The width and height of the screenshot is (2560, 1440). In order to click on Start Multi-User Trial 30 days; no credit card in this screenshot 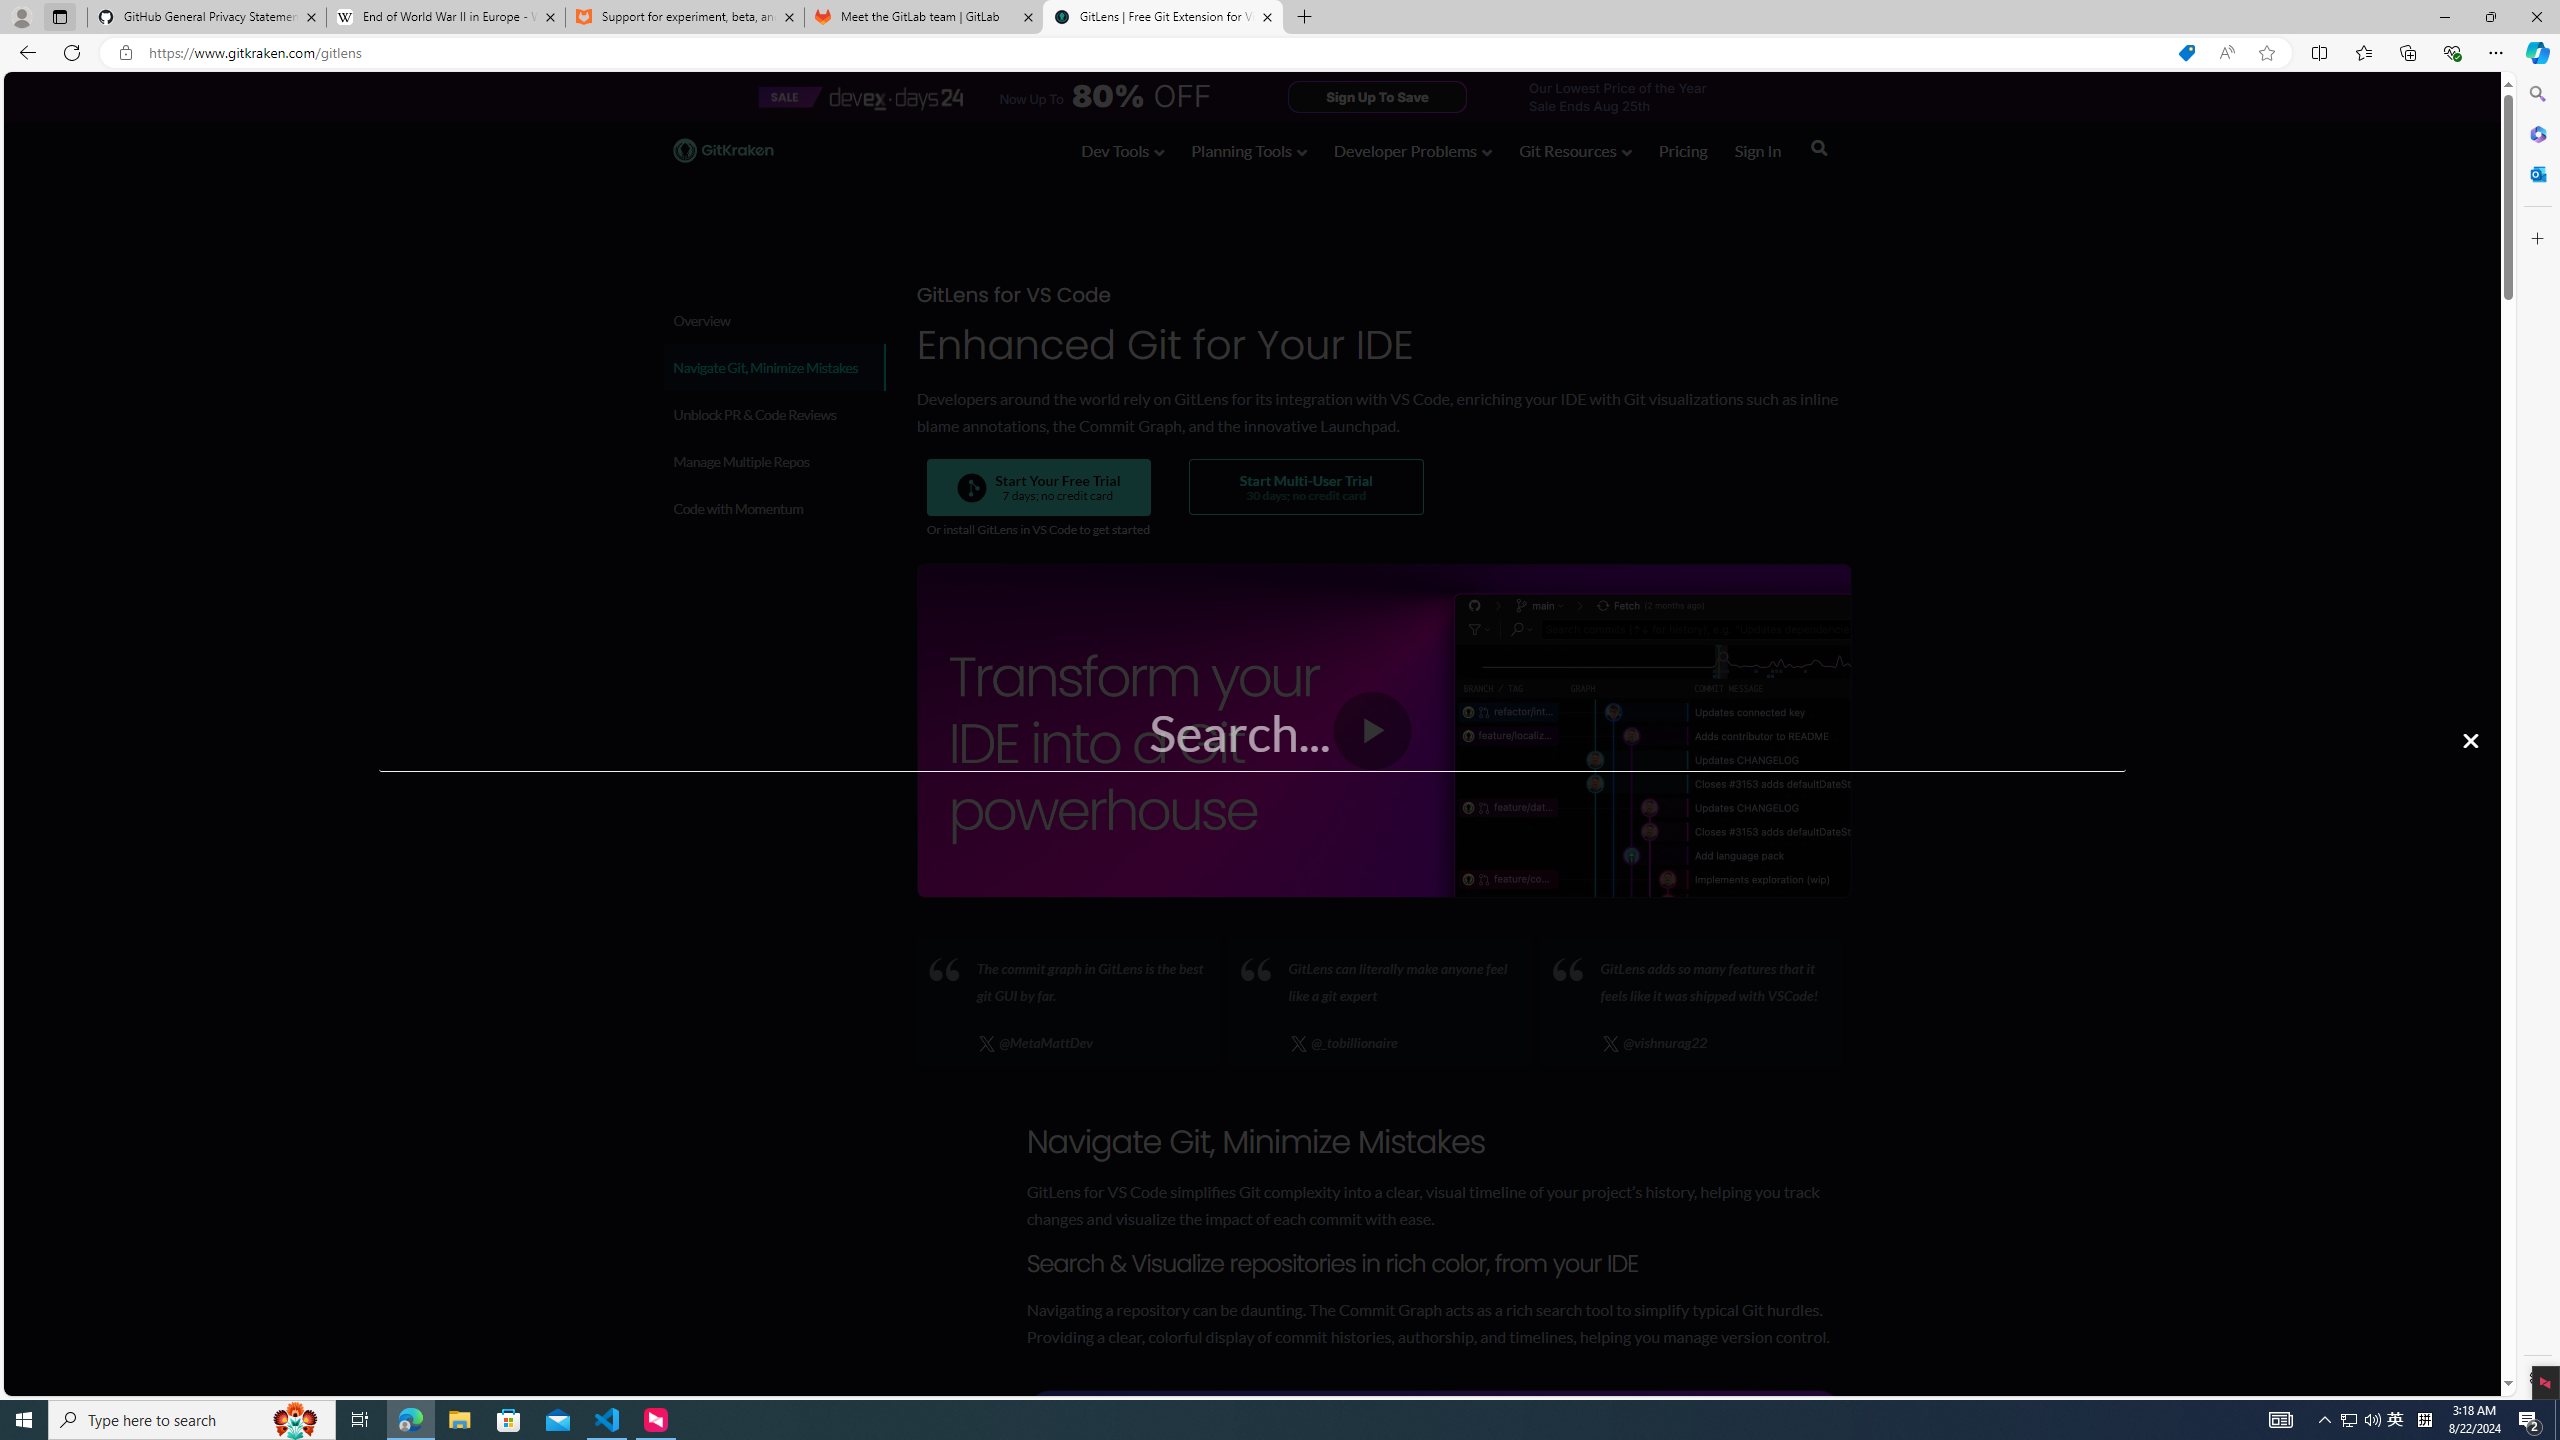, I will do `click(1305, 487)`.